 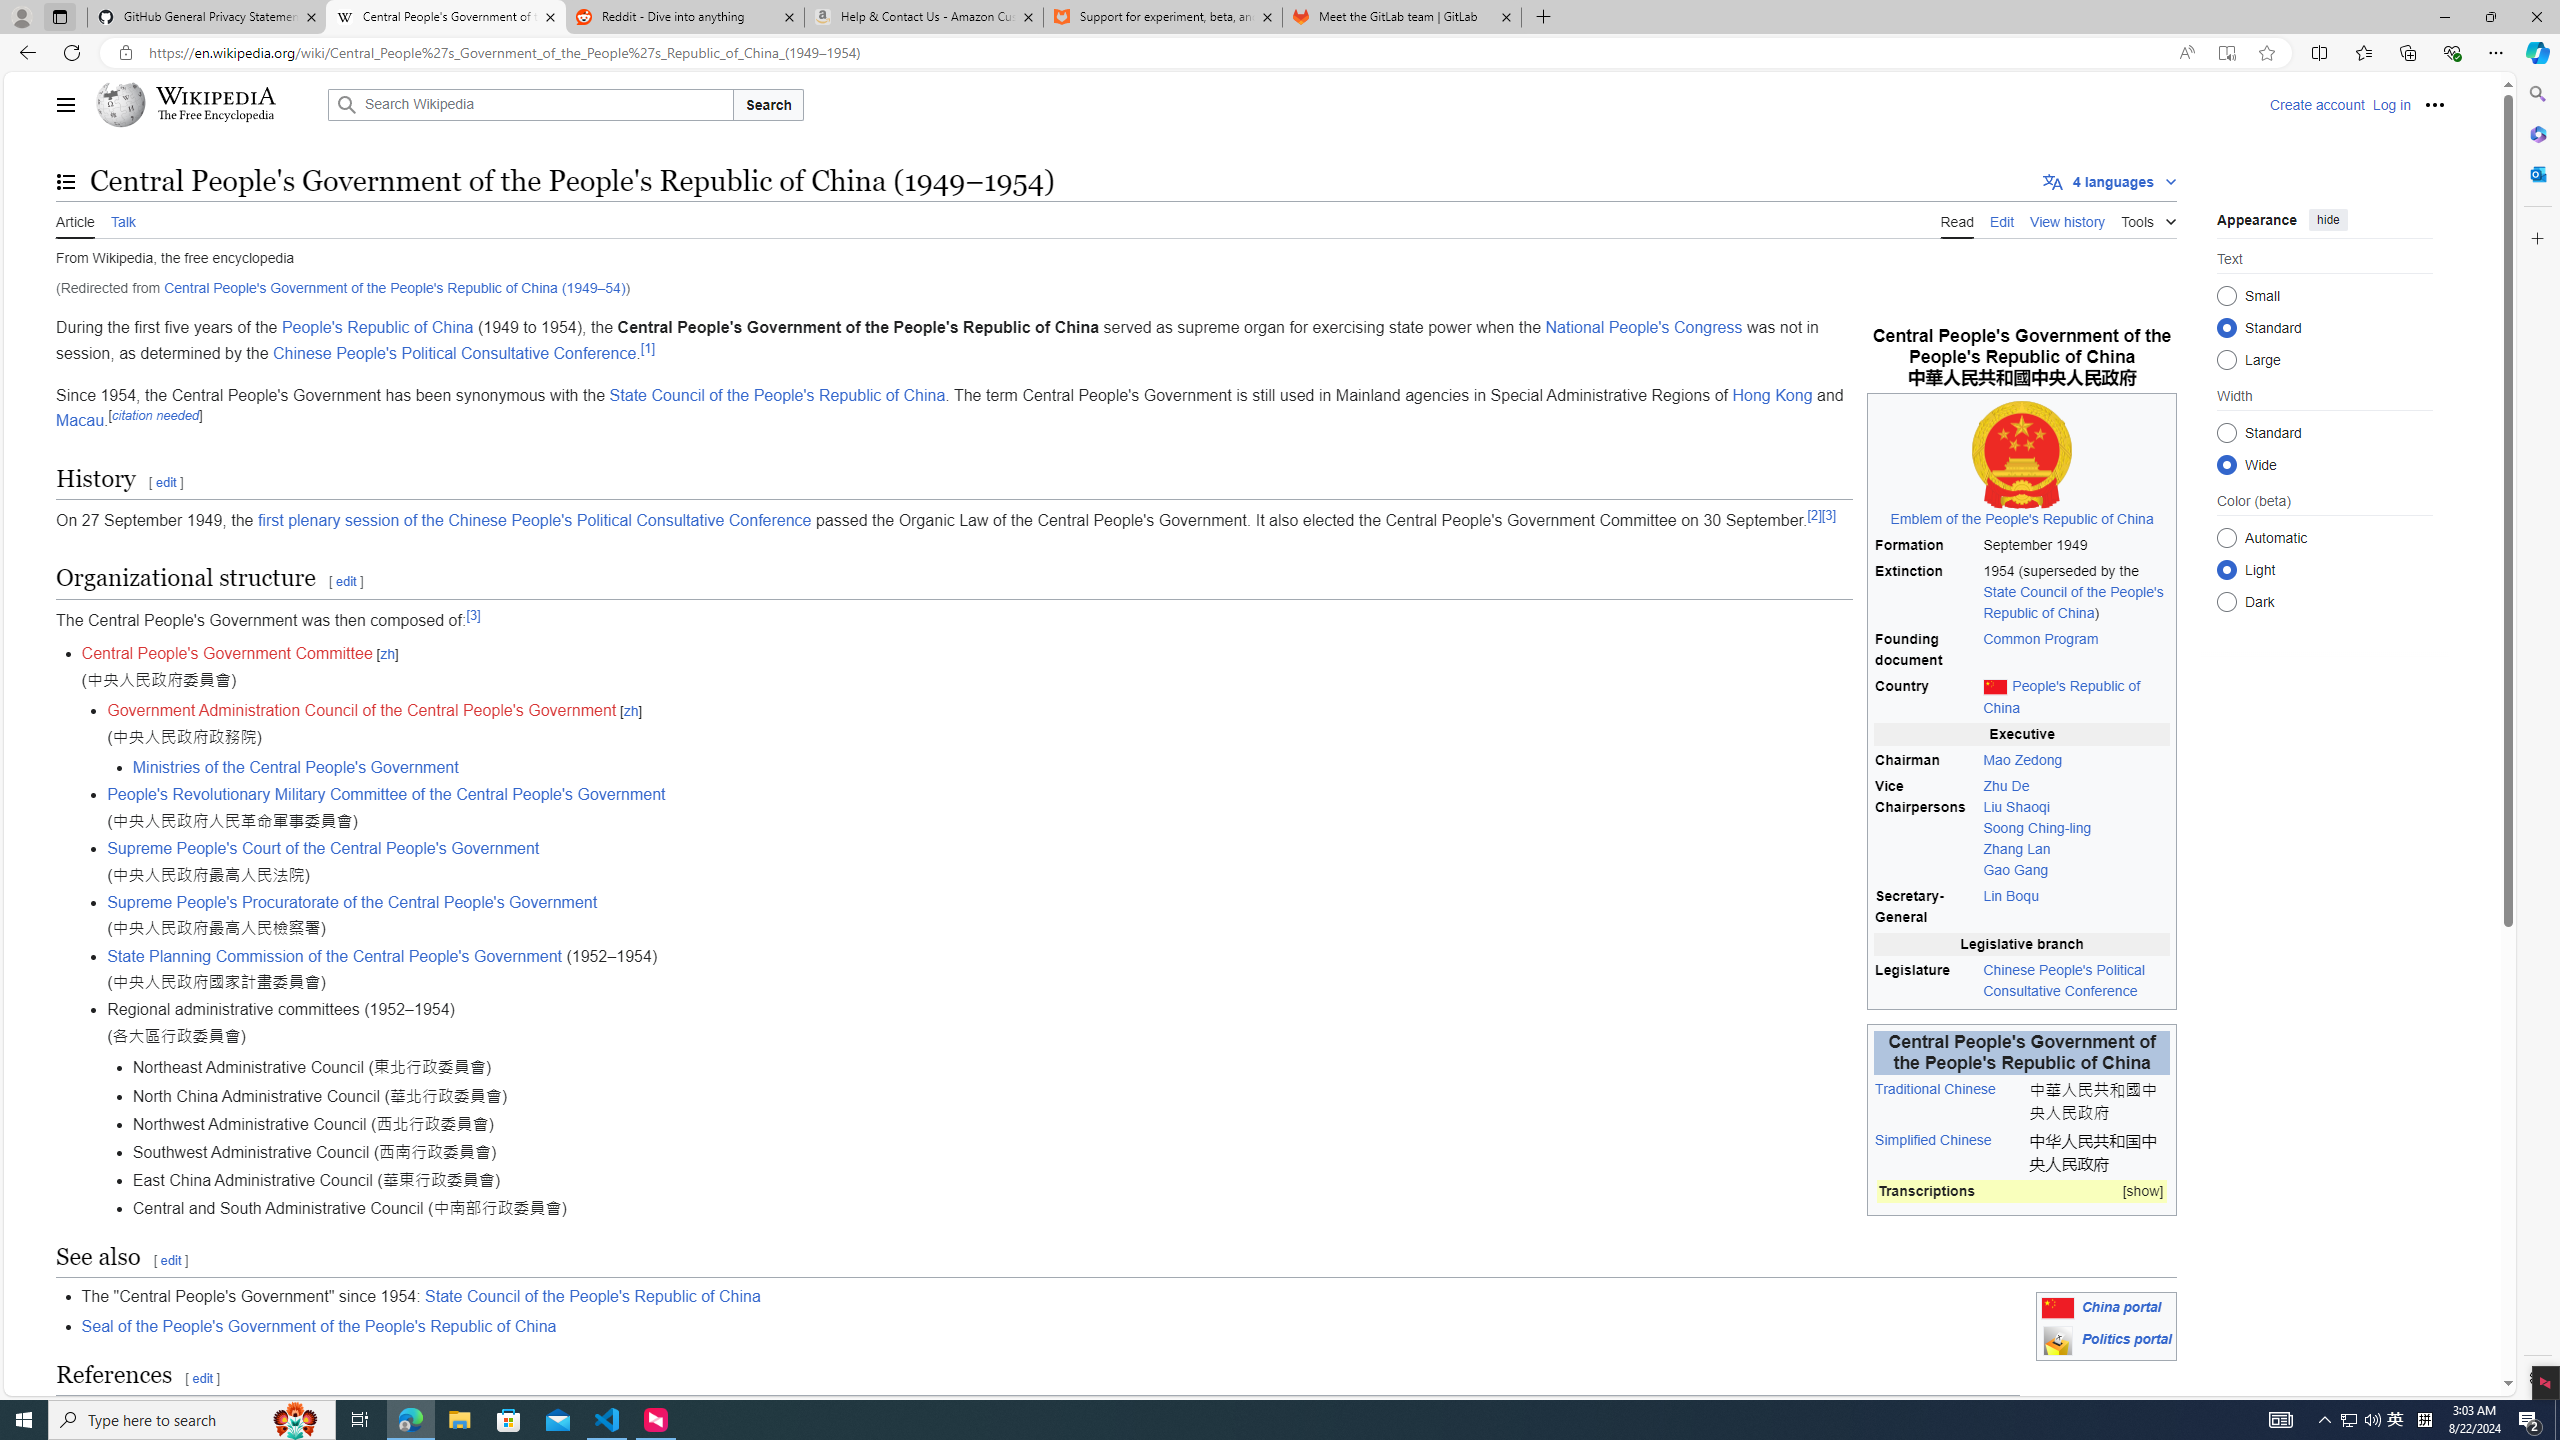 What do you see at coordinates (227, 654) in the screenshot?
I see `Central People's Government Committee` at bounding box center [227, 654].